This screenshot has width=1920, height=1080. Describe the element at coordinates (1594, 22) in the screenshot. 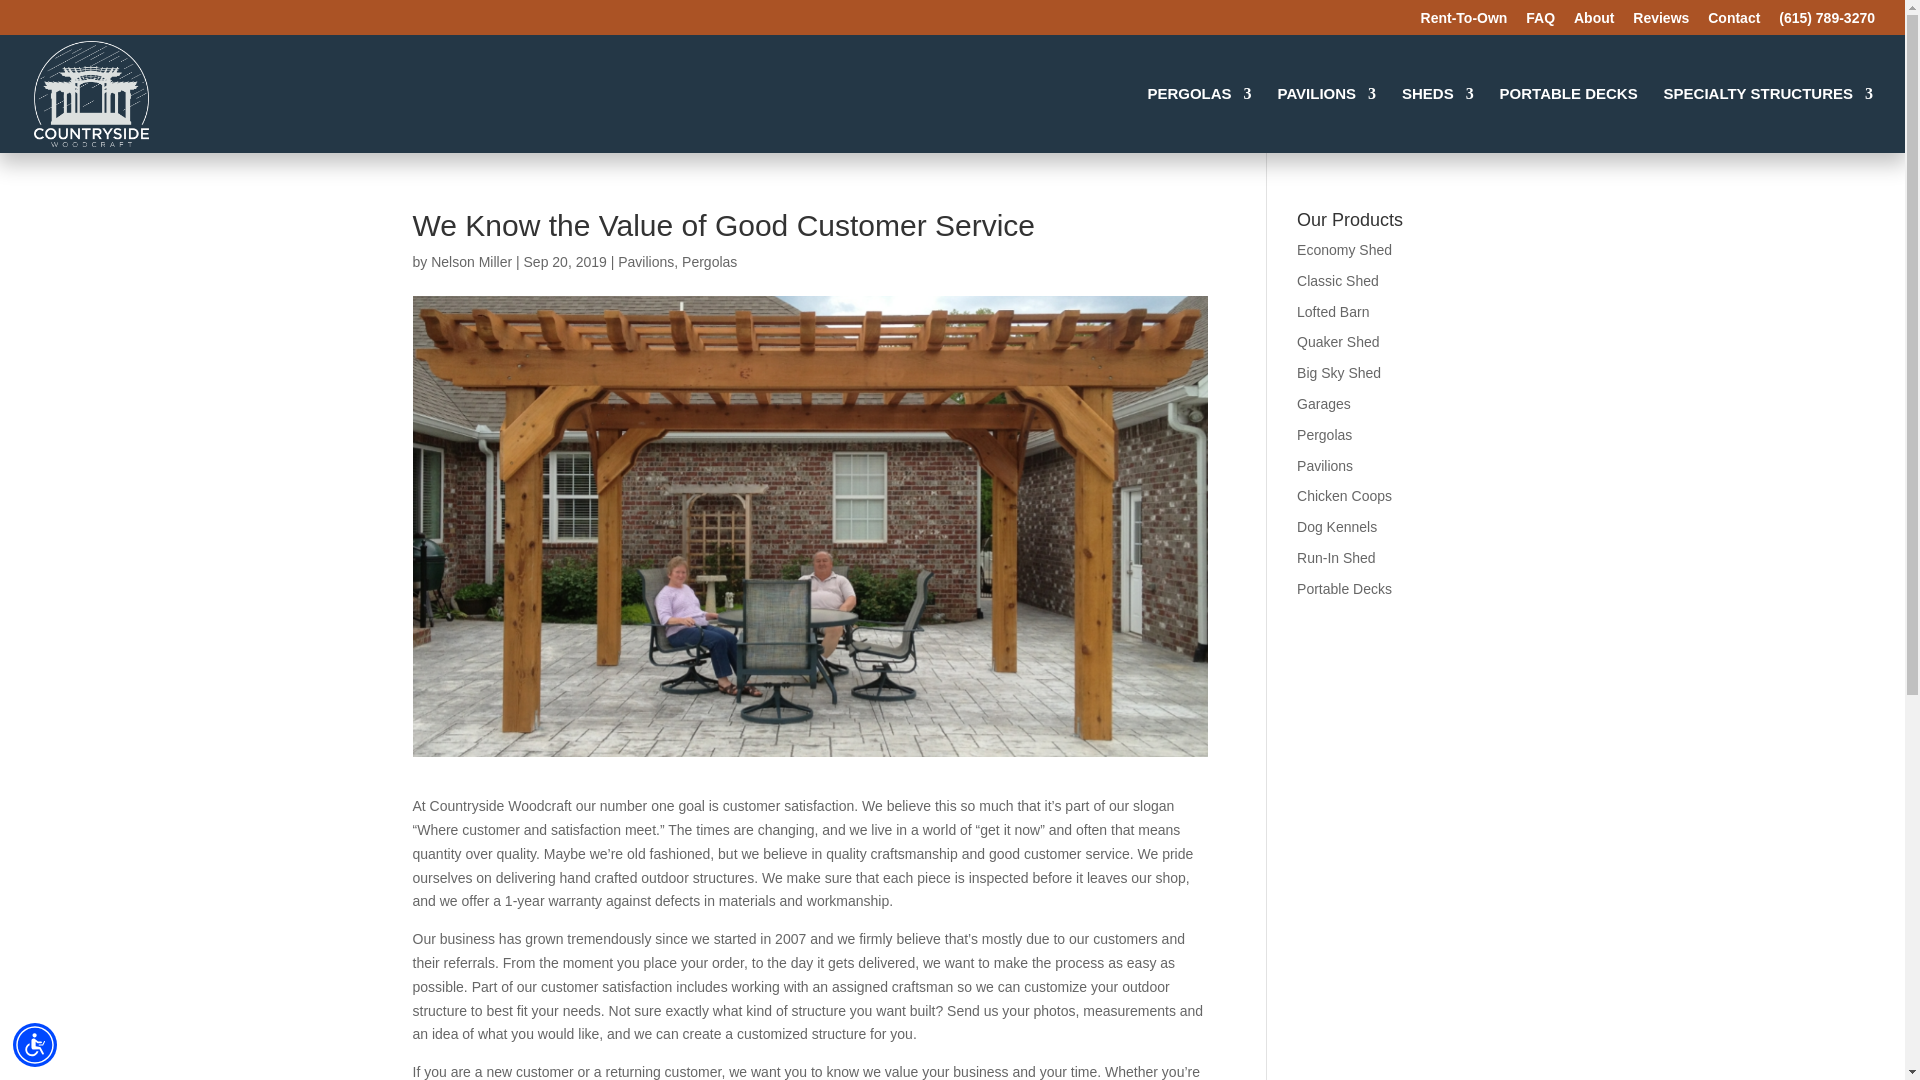

I see `About` at that location.